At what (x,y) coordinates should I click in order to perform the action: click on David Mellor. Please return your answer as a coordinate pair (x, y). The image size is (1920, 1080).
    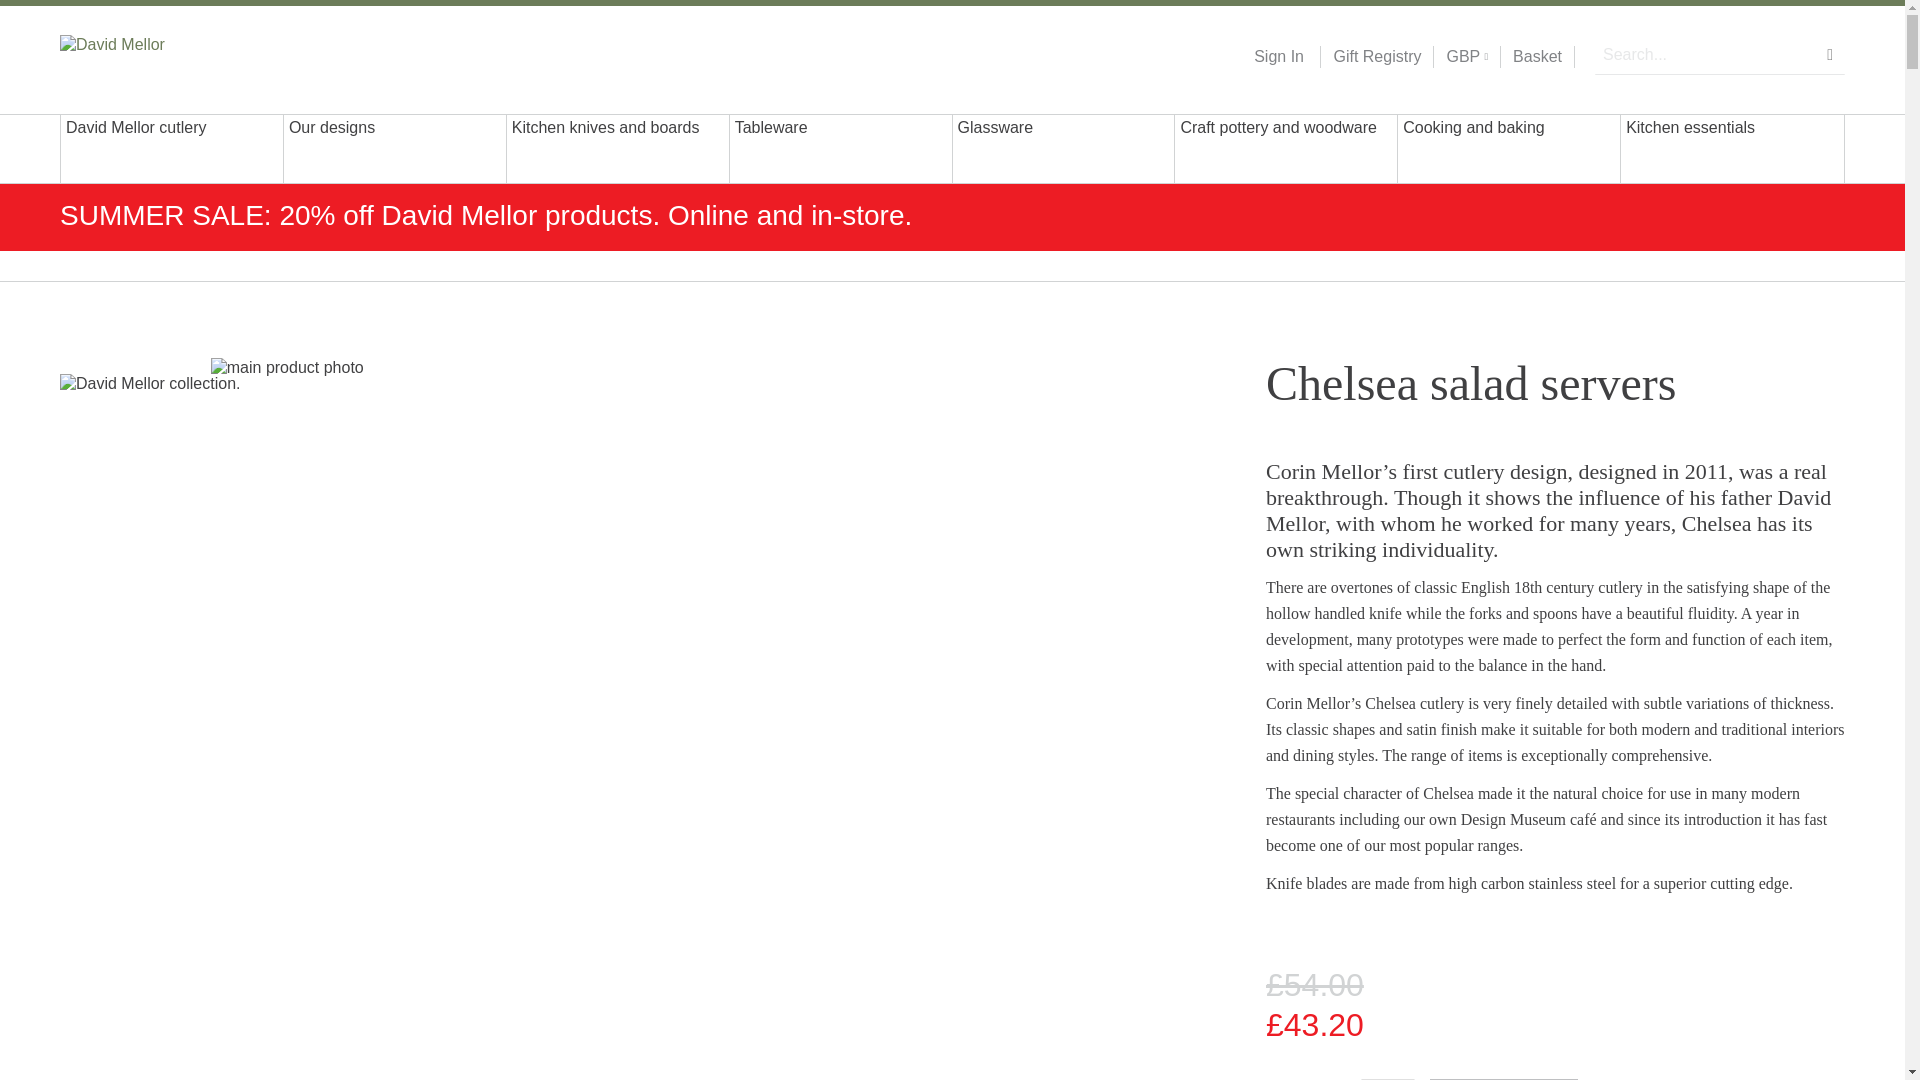
    Looking at the image, I should click on (188, 55).